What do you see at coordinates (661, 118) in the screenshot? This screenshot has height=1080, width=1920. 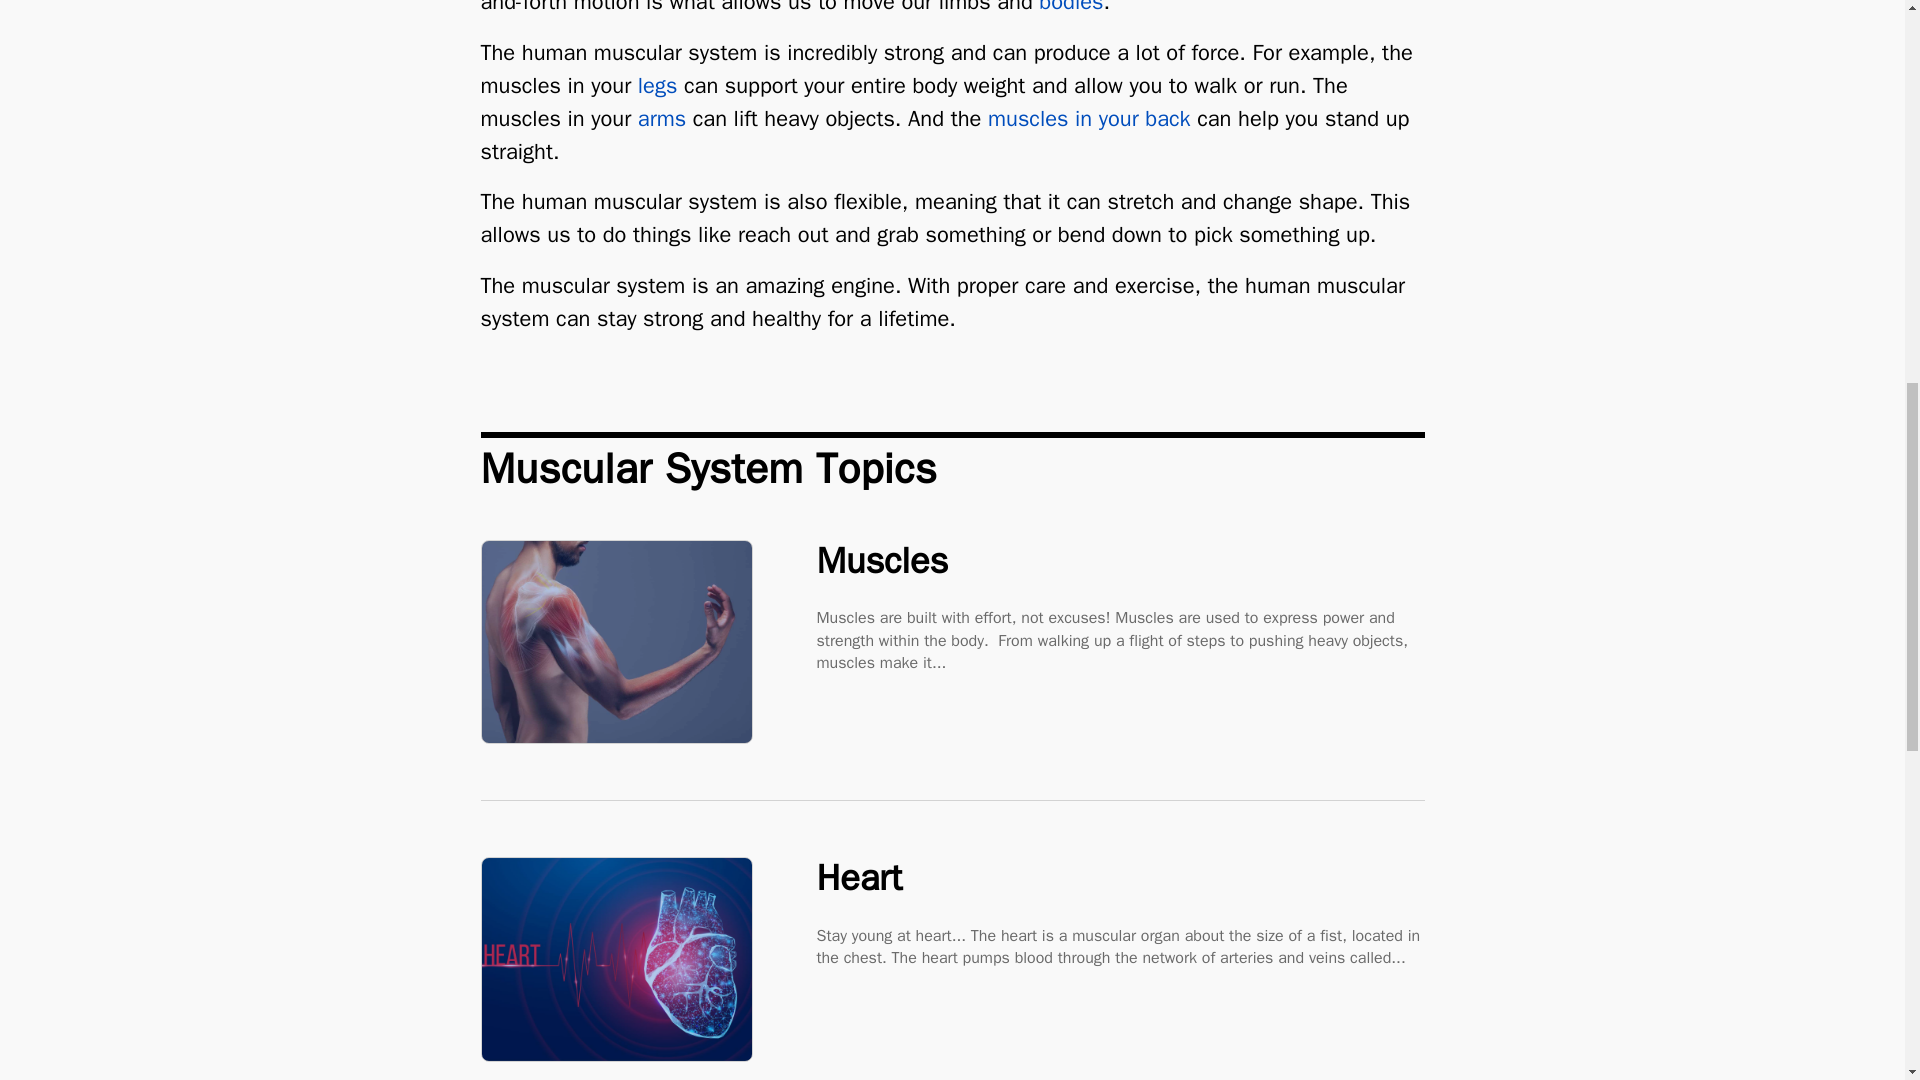 I see `arms` at bounding box center [661, 118].